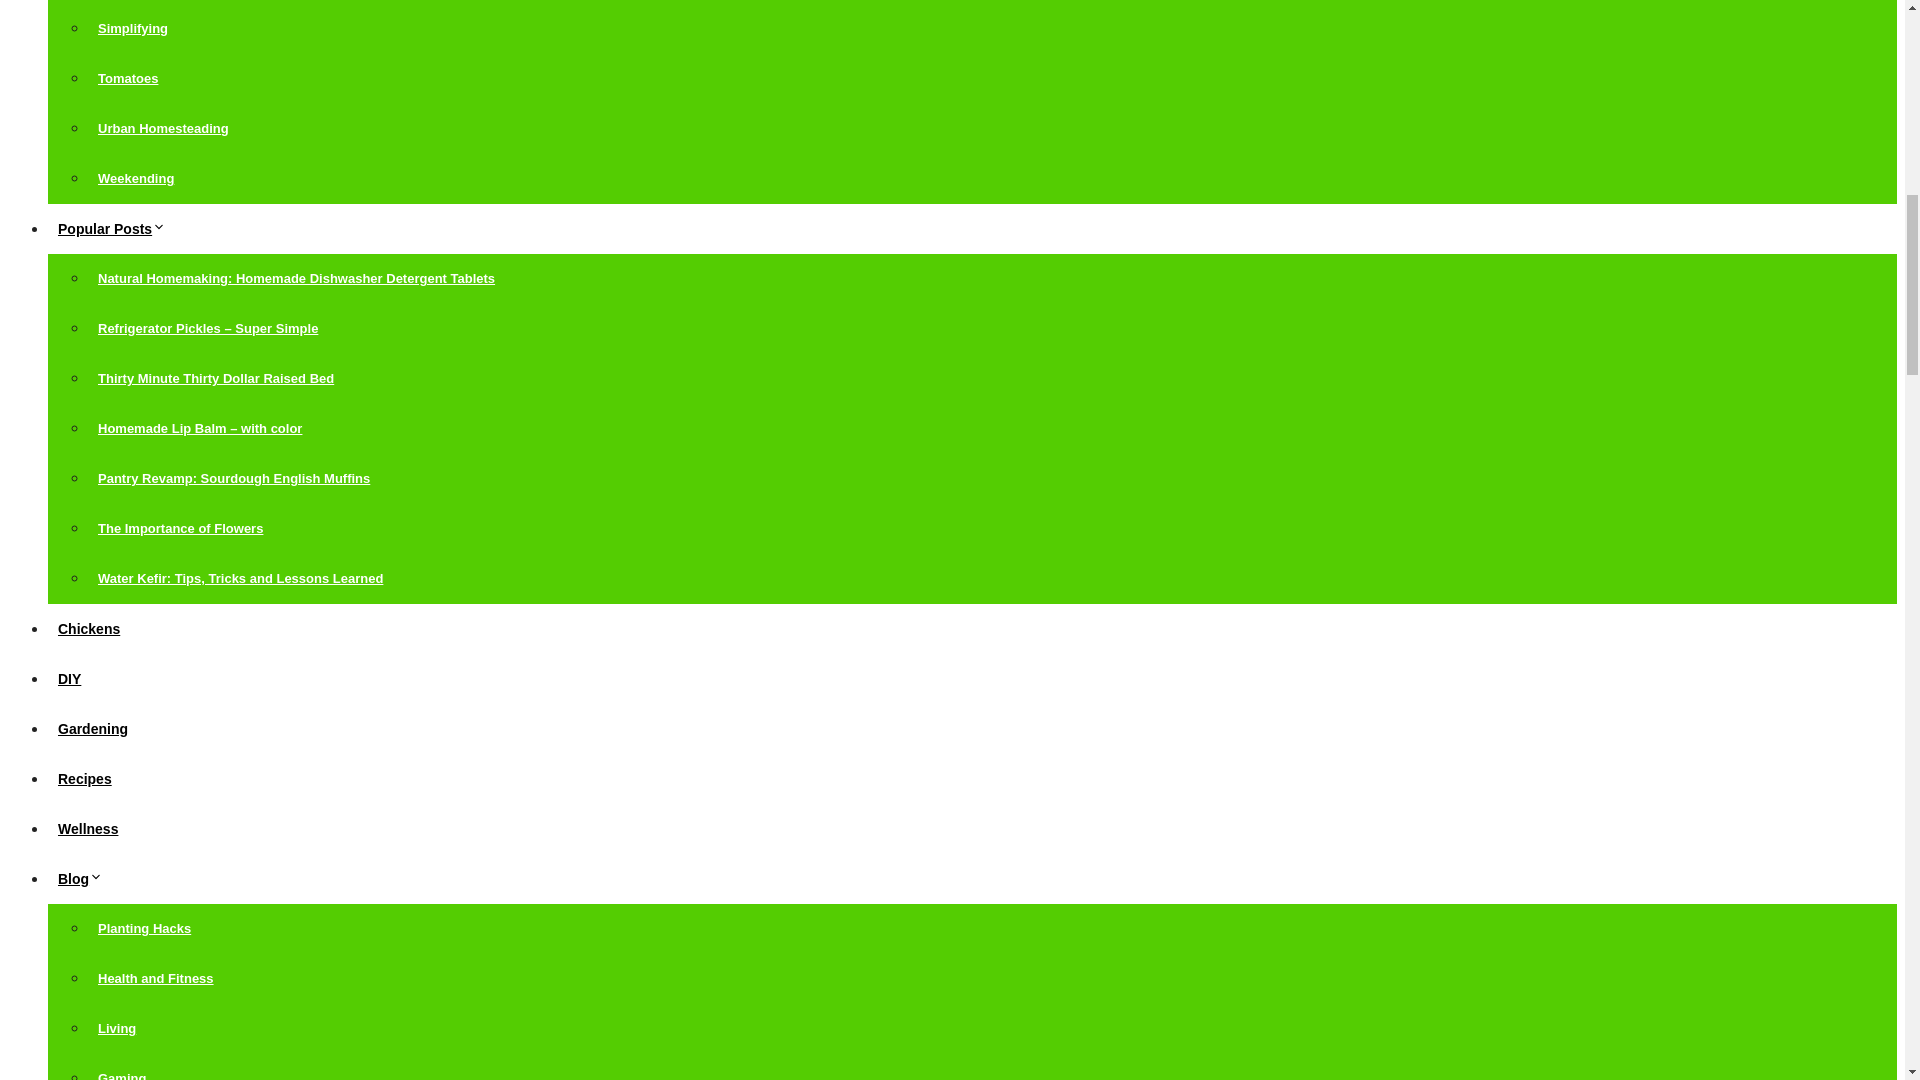 Image resolution: width=1920 pixels, height=1080 pixels. What do you see at coordinates (93, 728) in the screenshot?
I see `Gardening` at bounding box center [93, 728].